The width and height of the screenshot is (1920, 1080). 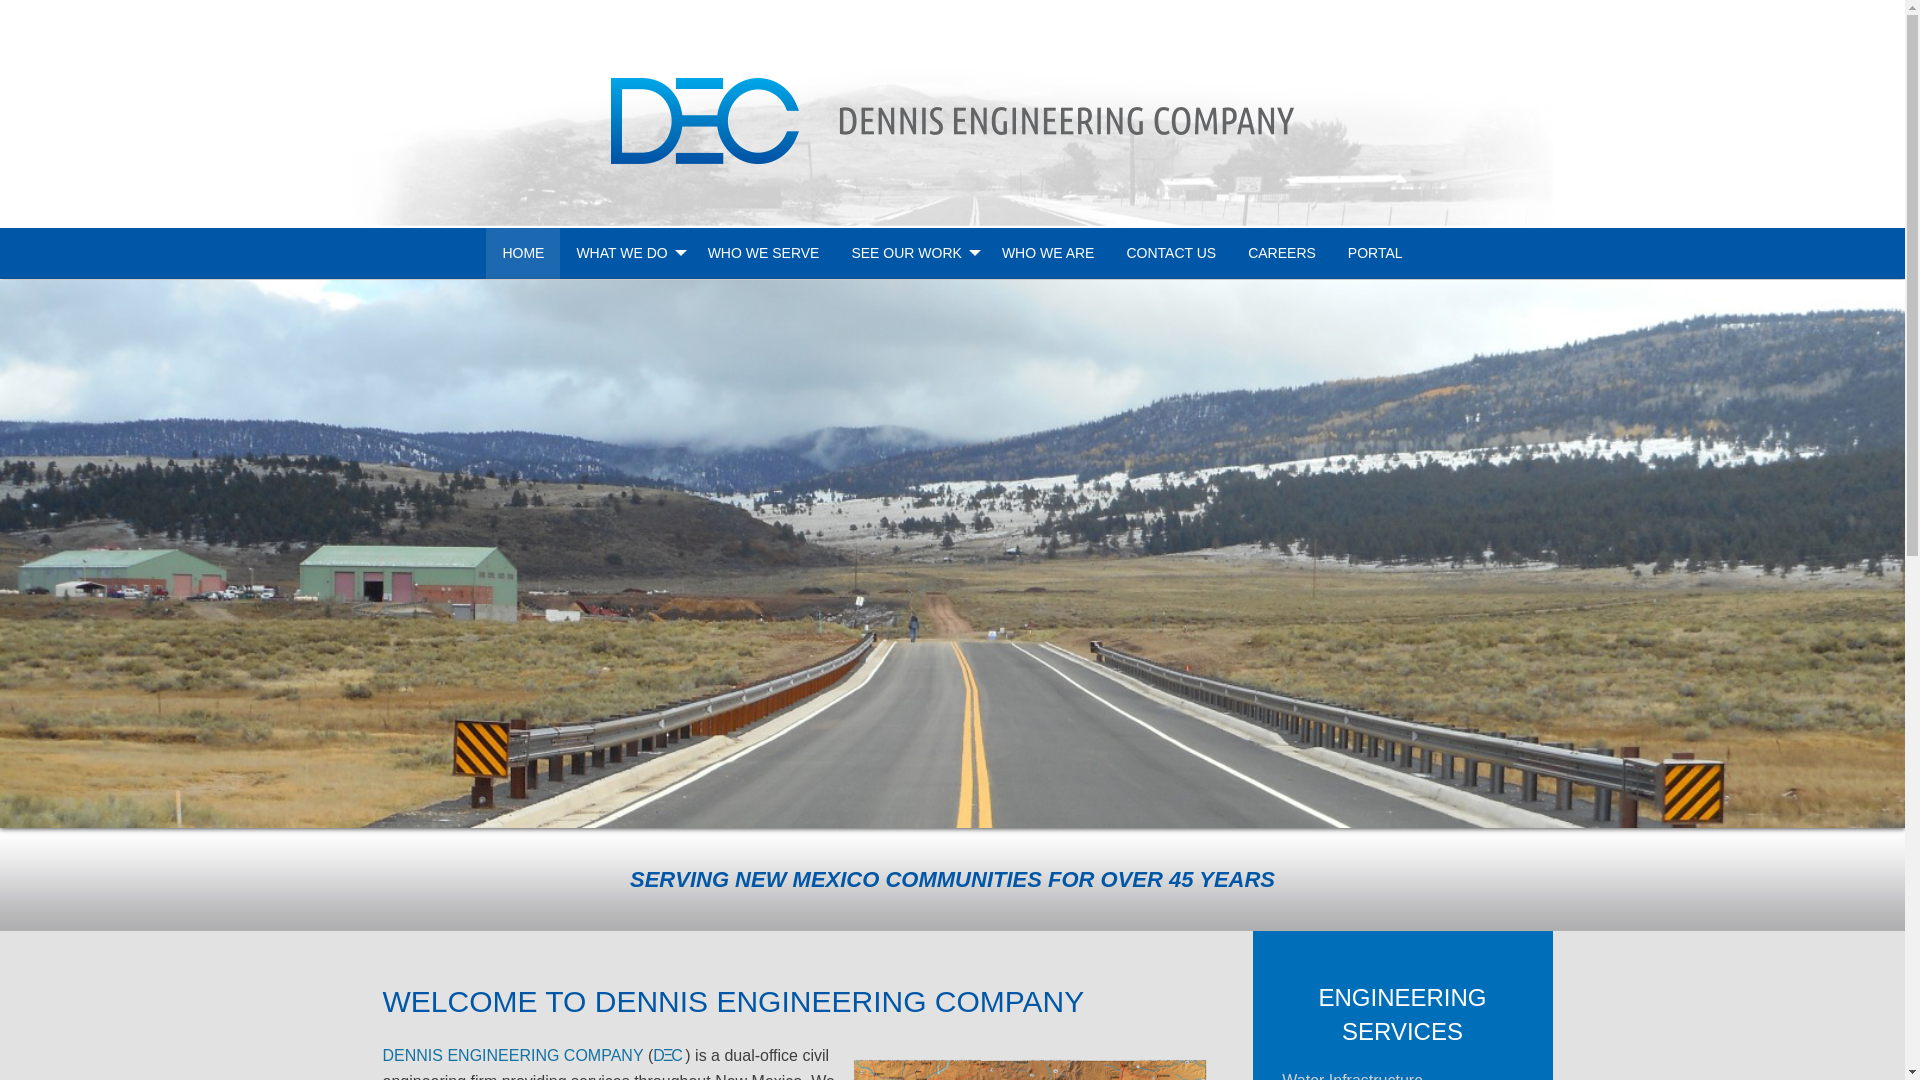 What do you see at coordinates (1048, 253) in the screenshot?
I see `WHO WE ARE` at bounding box center [1048, 253].